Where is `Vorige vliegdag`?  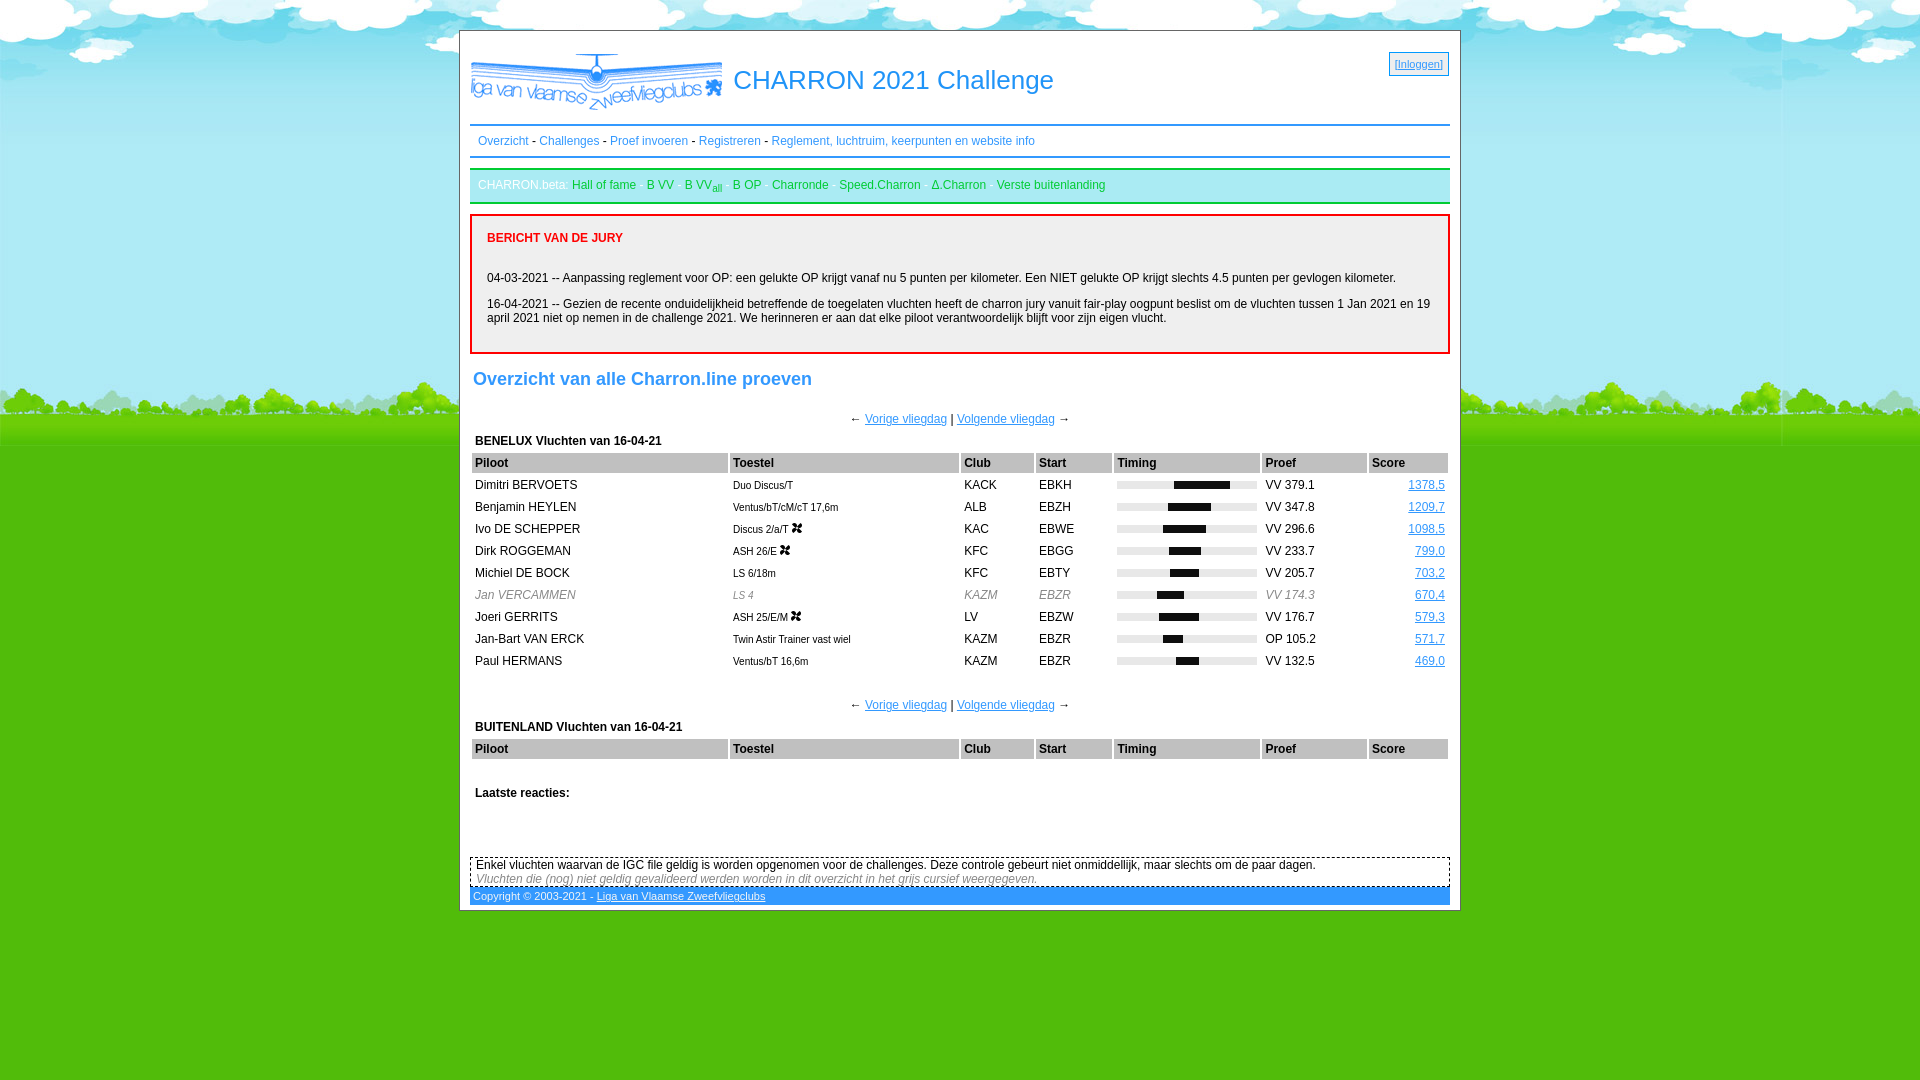
Vorige vliegdag is located at coordinates (906, 419).